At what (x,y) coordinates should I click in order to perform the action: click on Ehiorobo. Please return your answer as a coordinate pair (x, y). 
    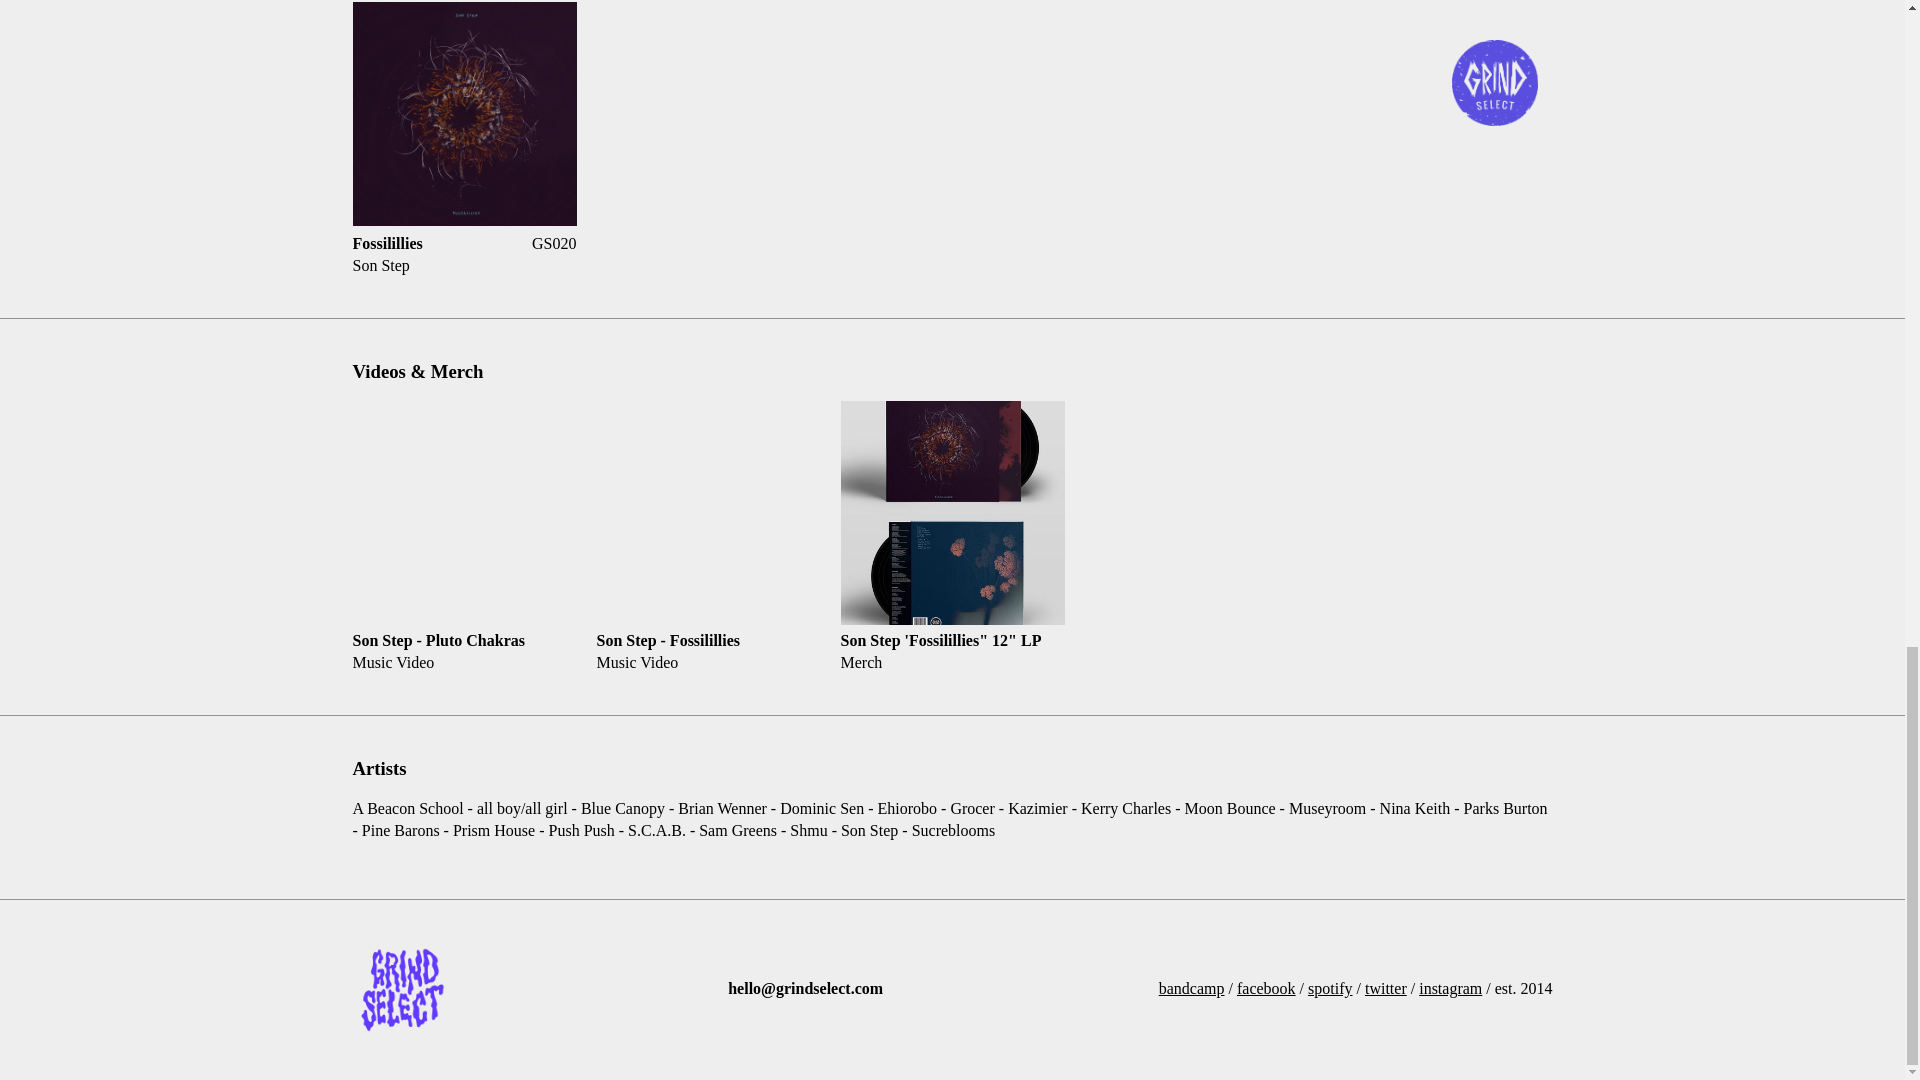
    Looking at the image, I should click on (906, 808).